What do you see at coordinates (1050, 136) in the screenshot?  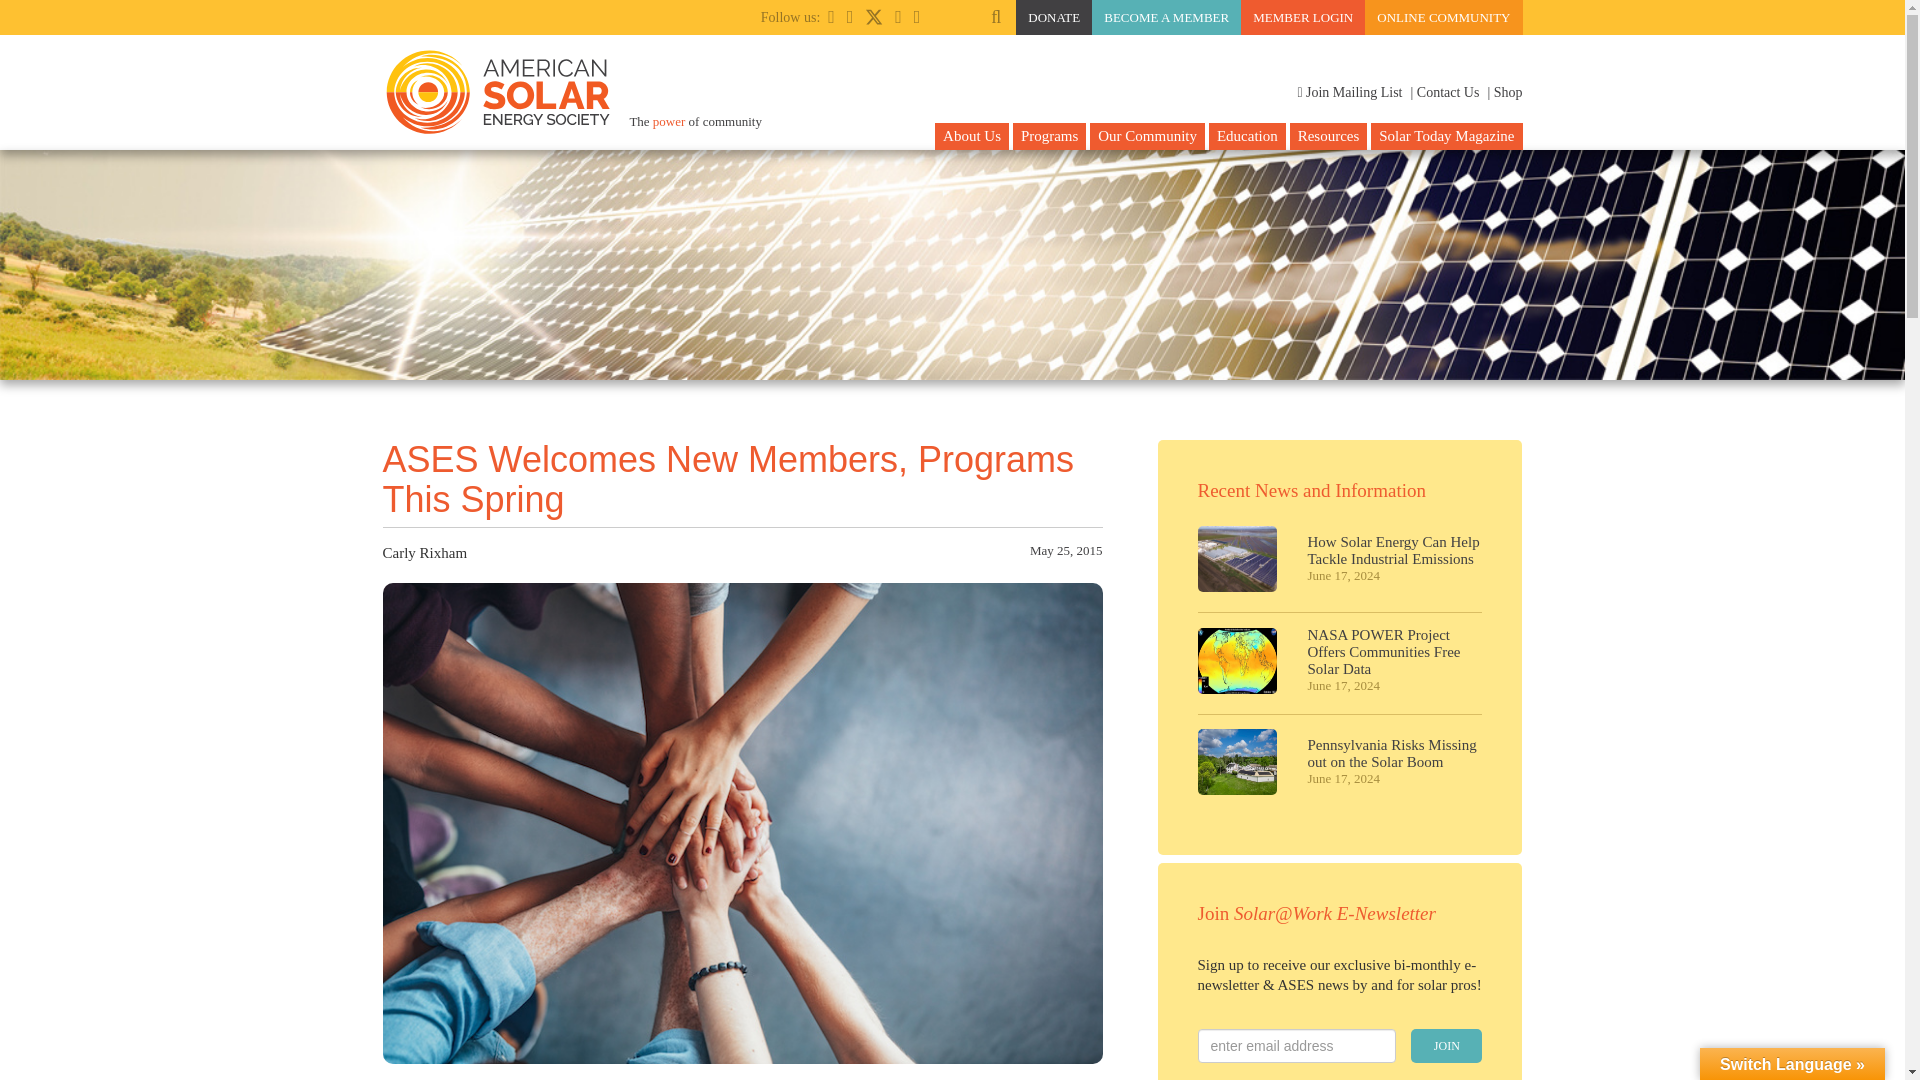 I see `Programs` at bounding box center [1050, 136].